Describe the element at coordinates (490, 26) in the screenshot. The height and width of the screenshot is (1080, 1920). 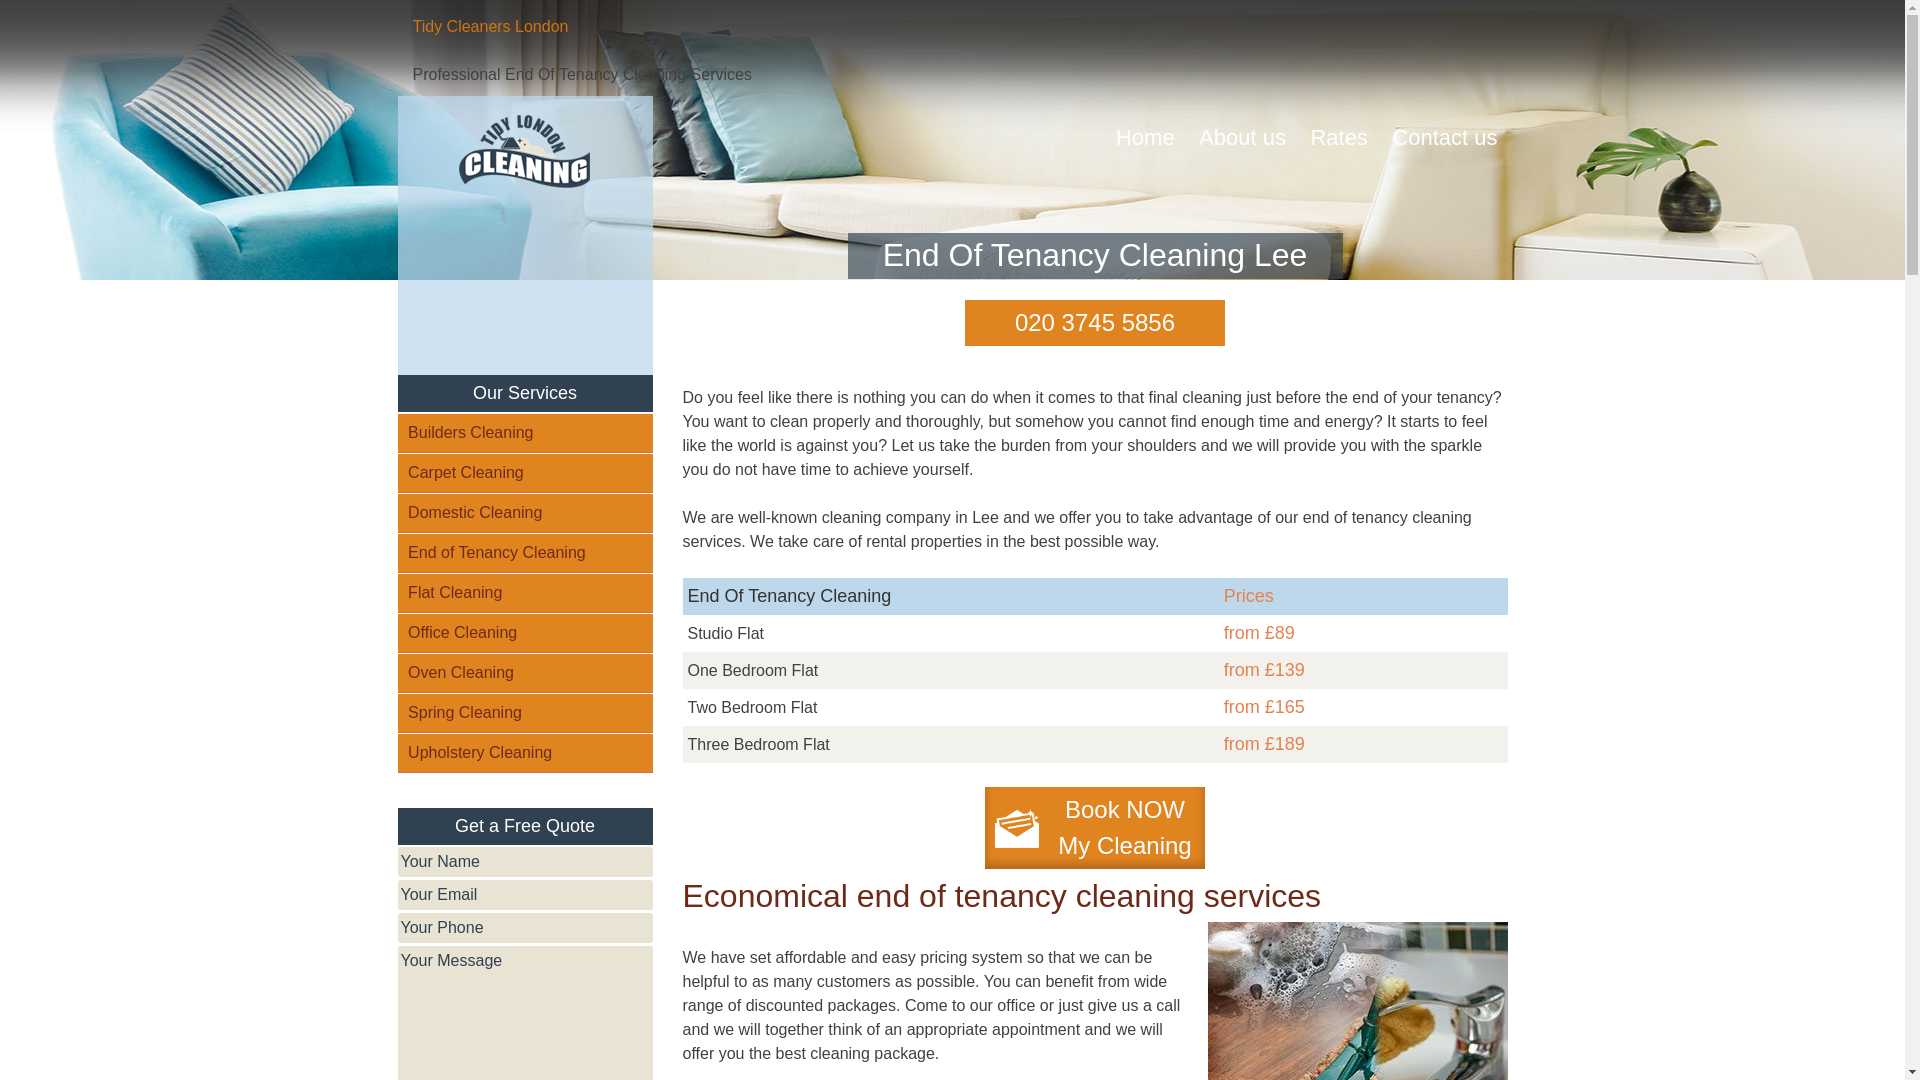
I see `Tidy Cleaners London` at that location.